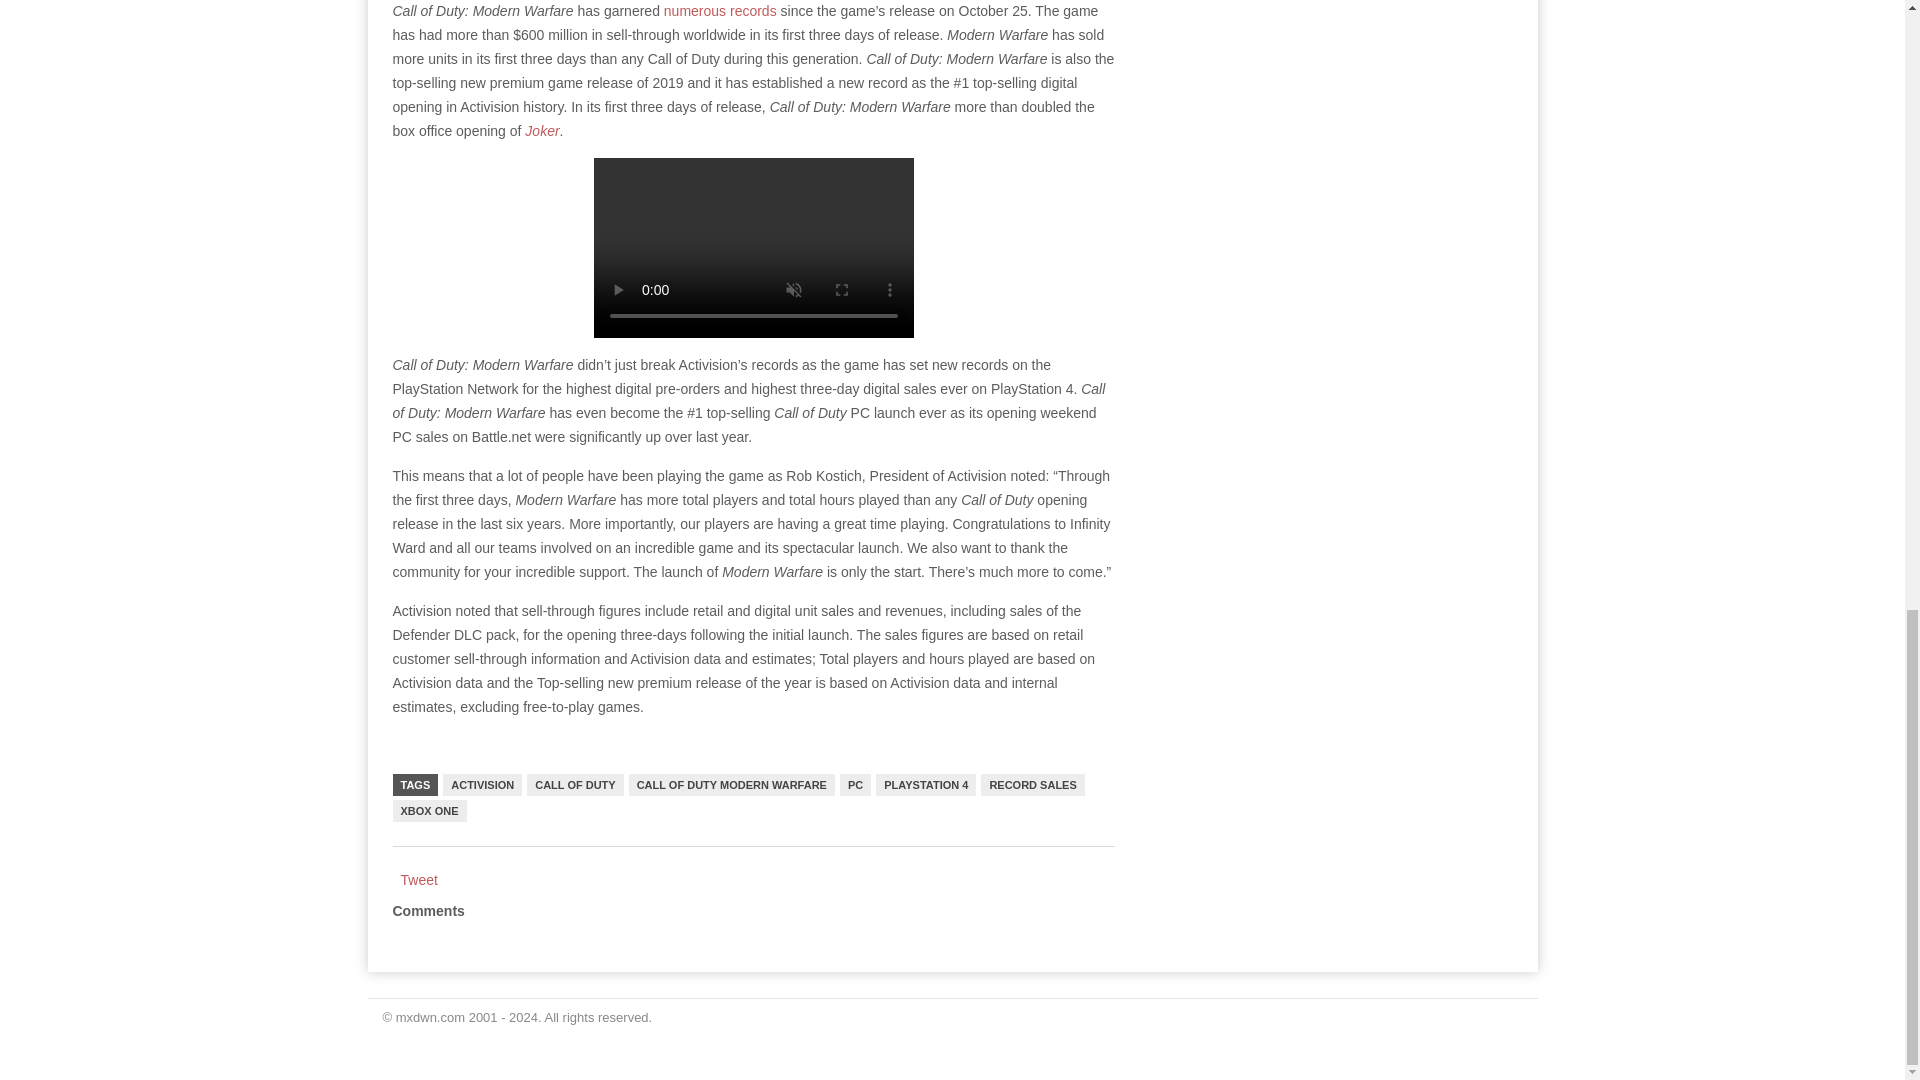 This screenshot has height=1080, width=1920. Describe the element at coordinates (541, 131) in the screenshot. I see `Joker` at that location.